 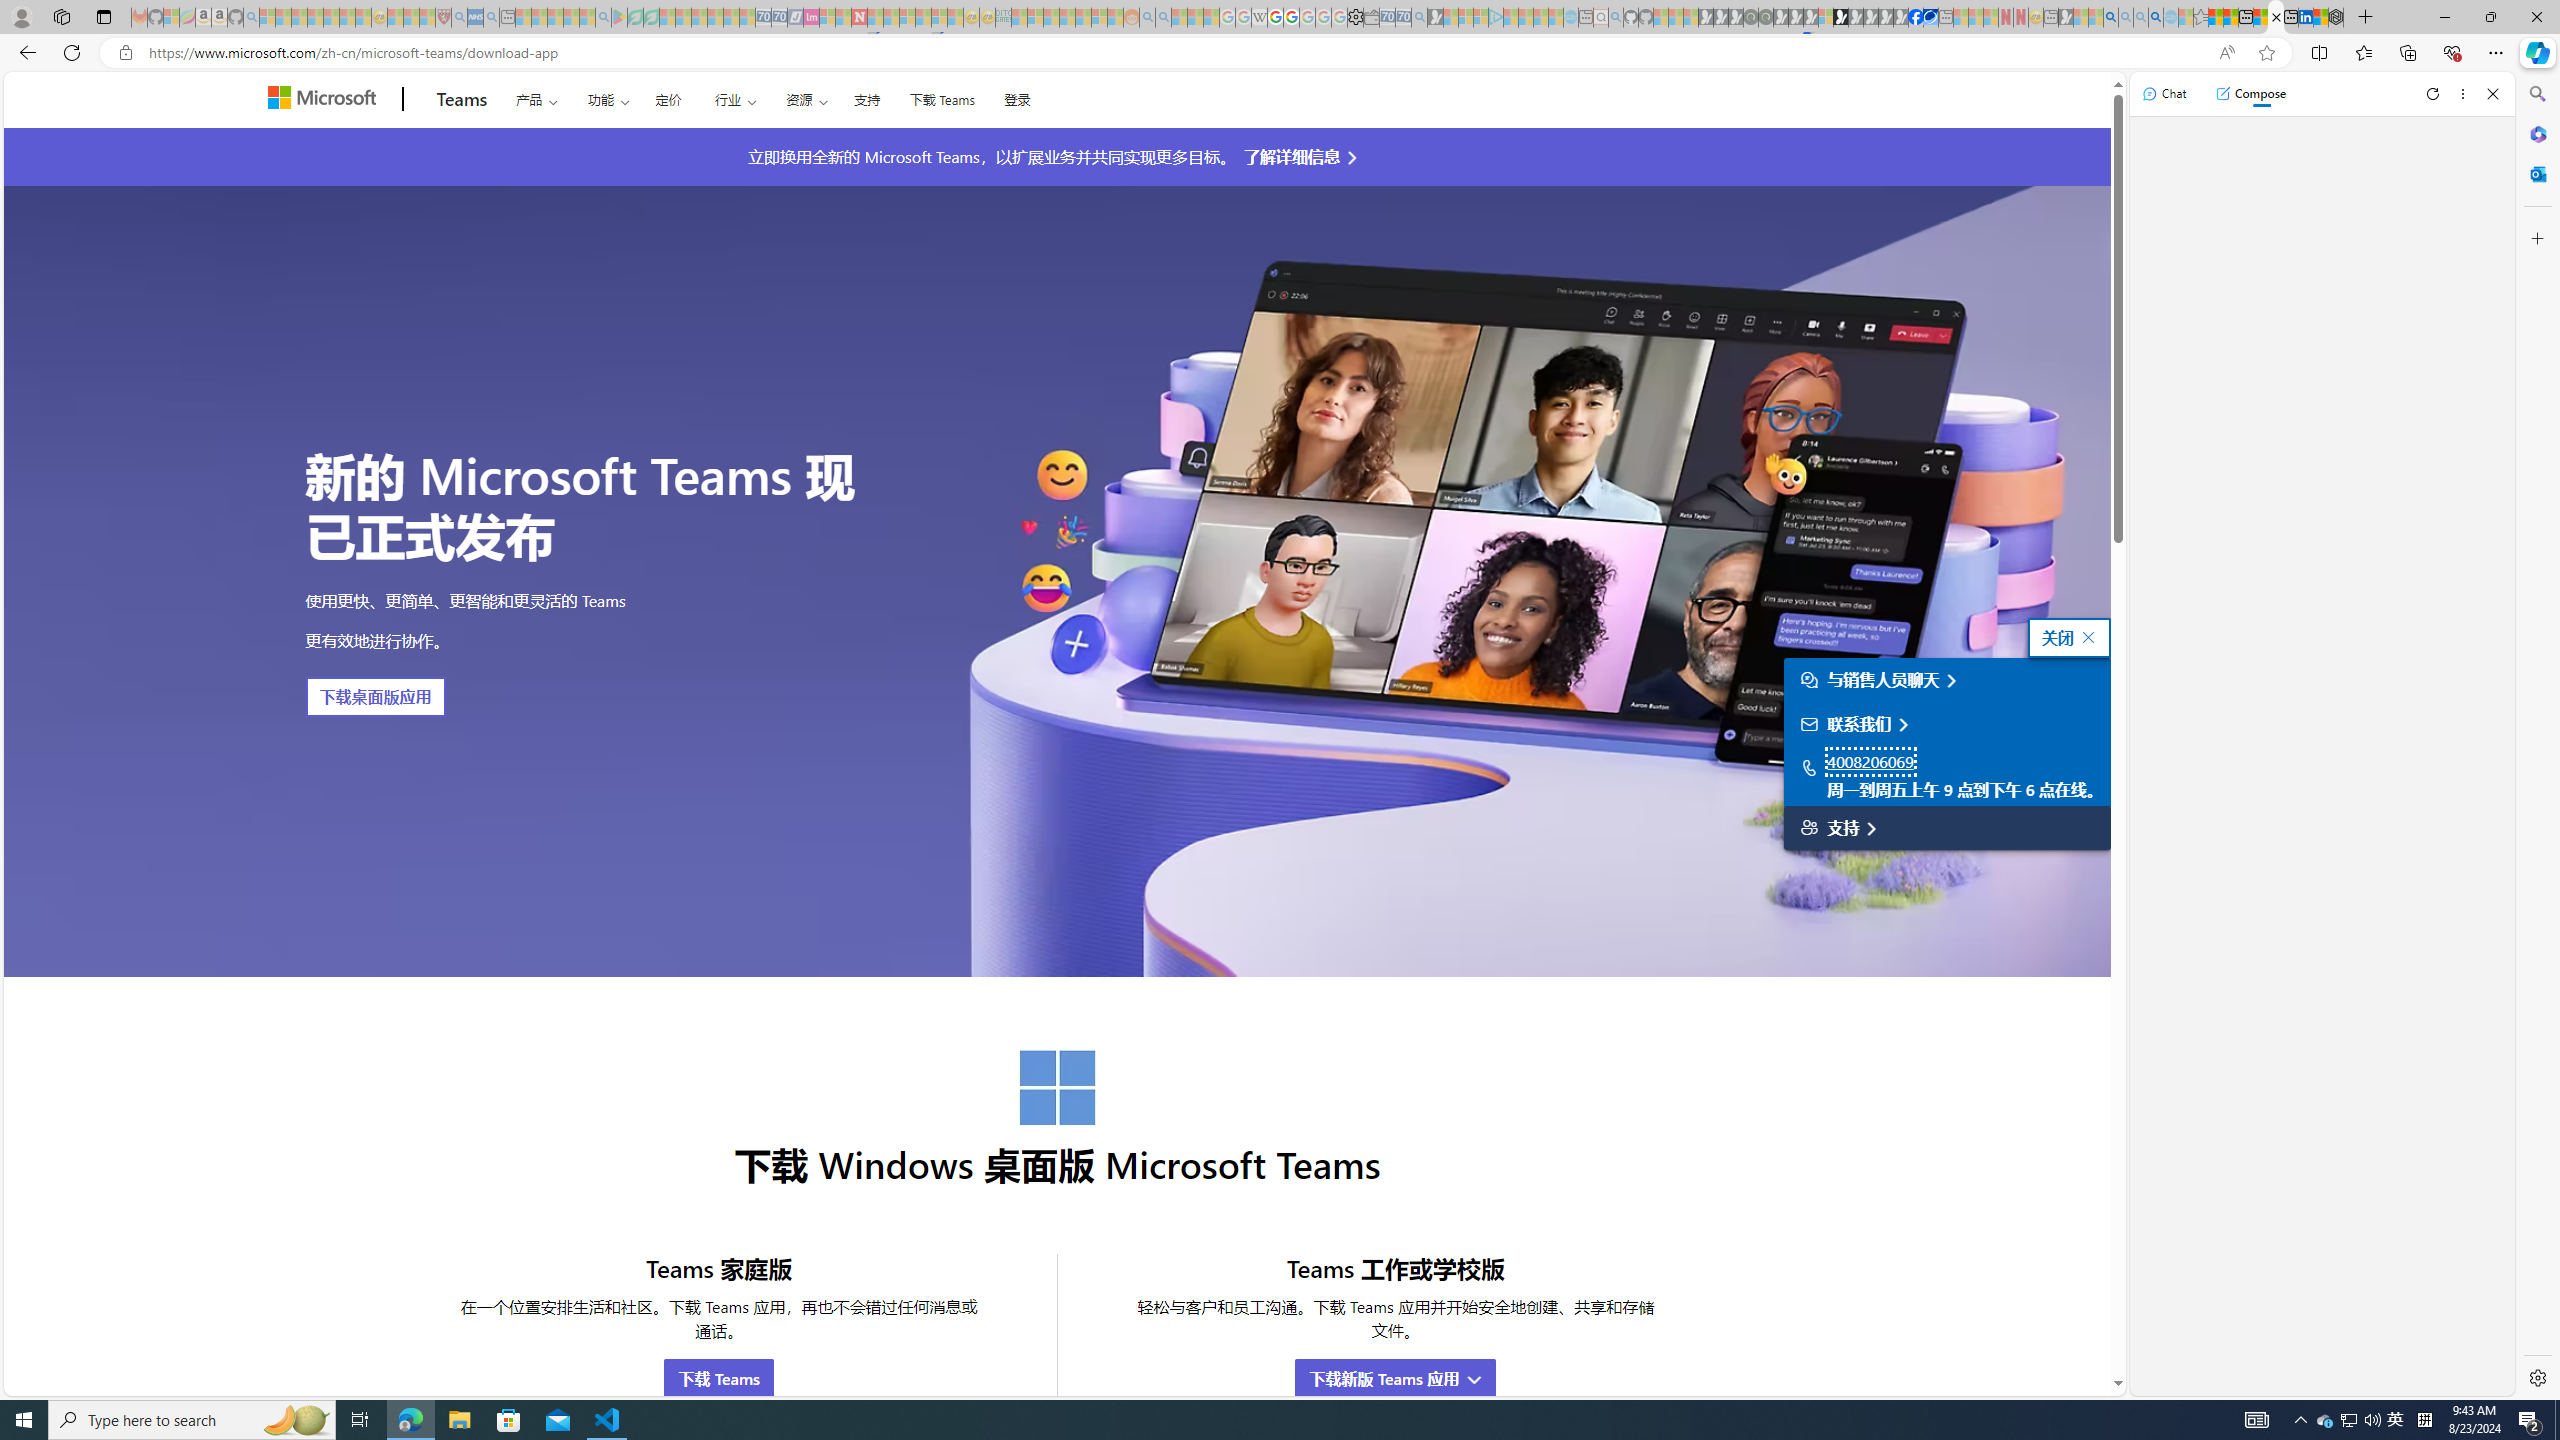 I want to click on DITOGAMES AG Imprint - Sleeping, so click(x=1003, y=17).